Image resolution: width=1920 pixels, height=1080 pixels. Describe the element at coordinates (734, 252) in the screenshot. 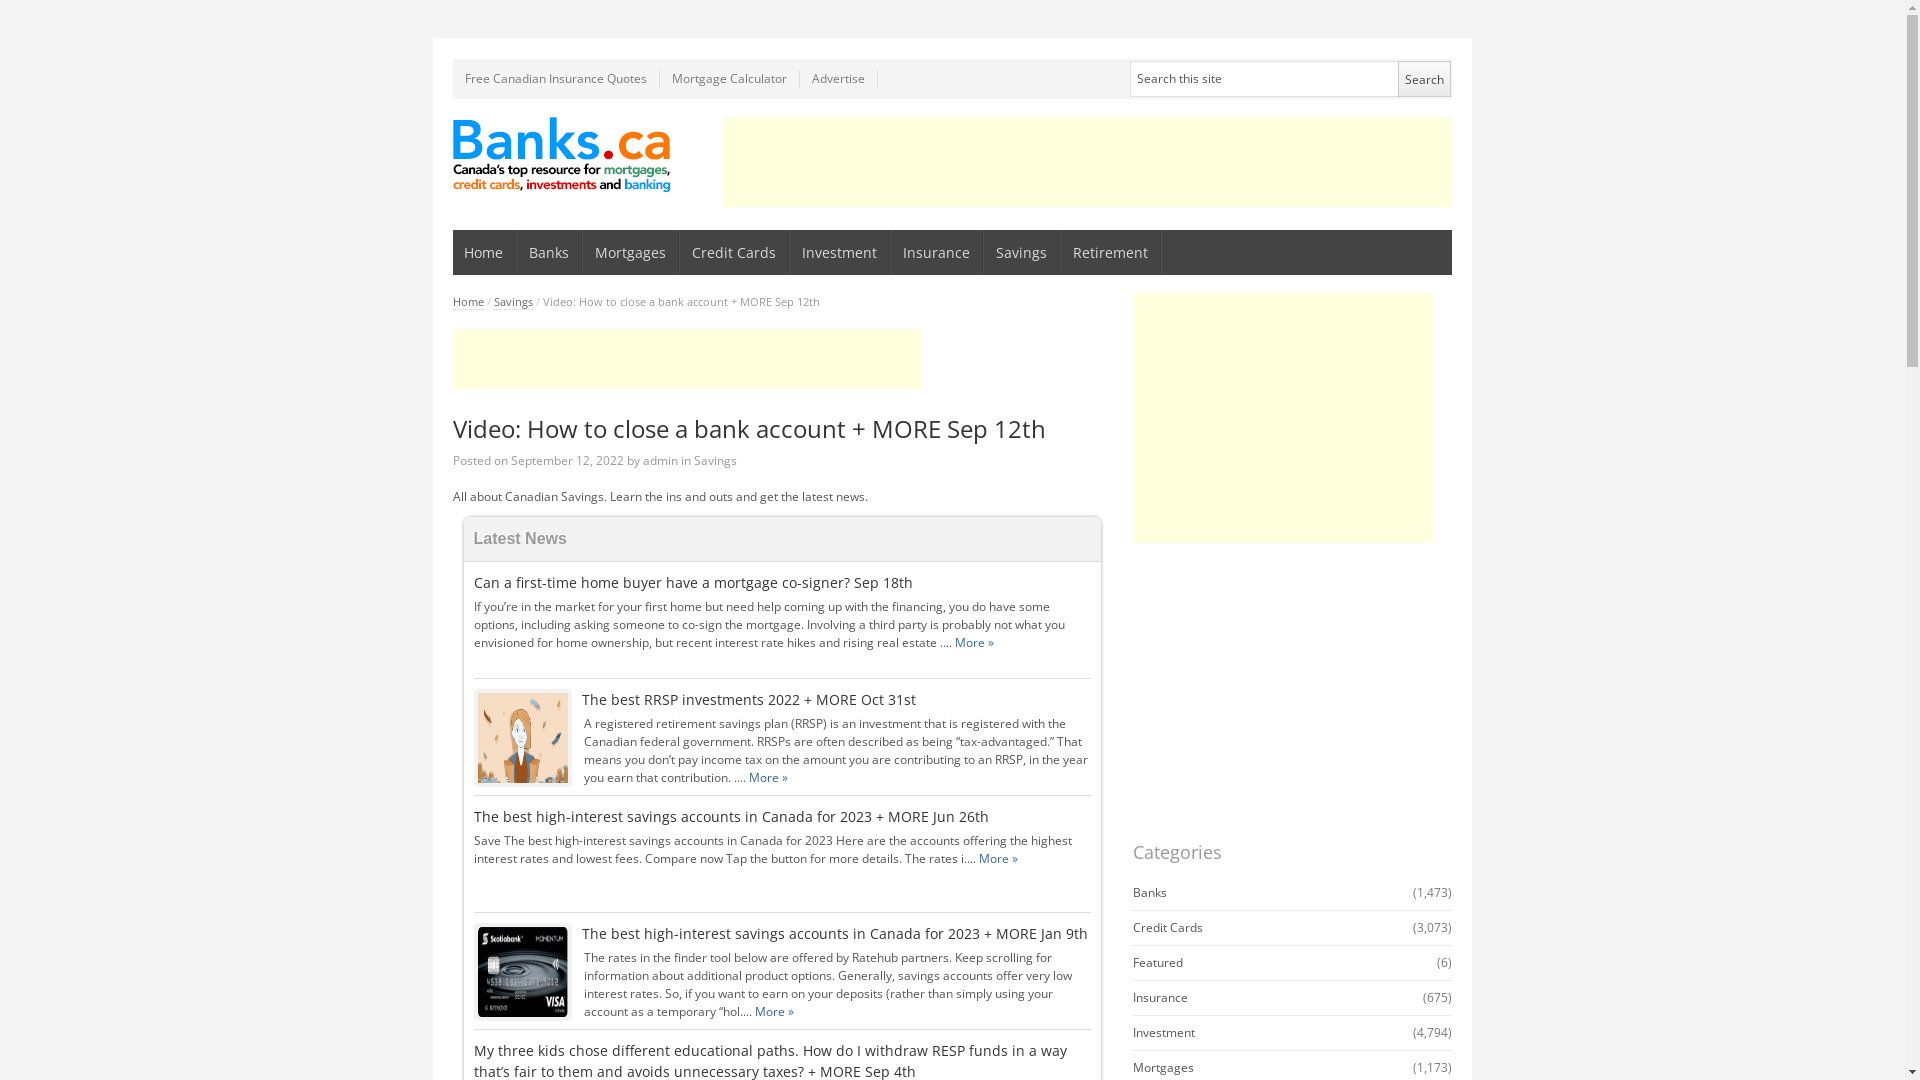

I see `Credit Cards` at that location.